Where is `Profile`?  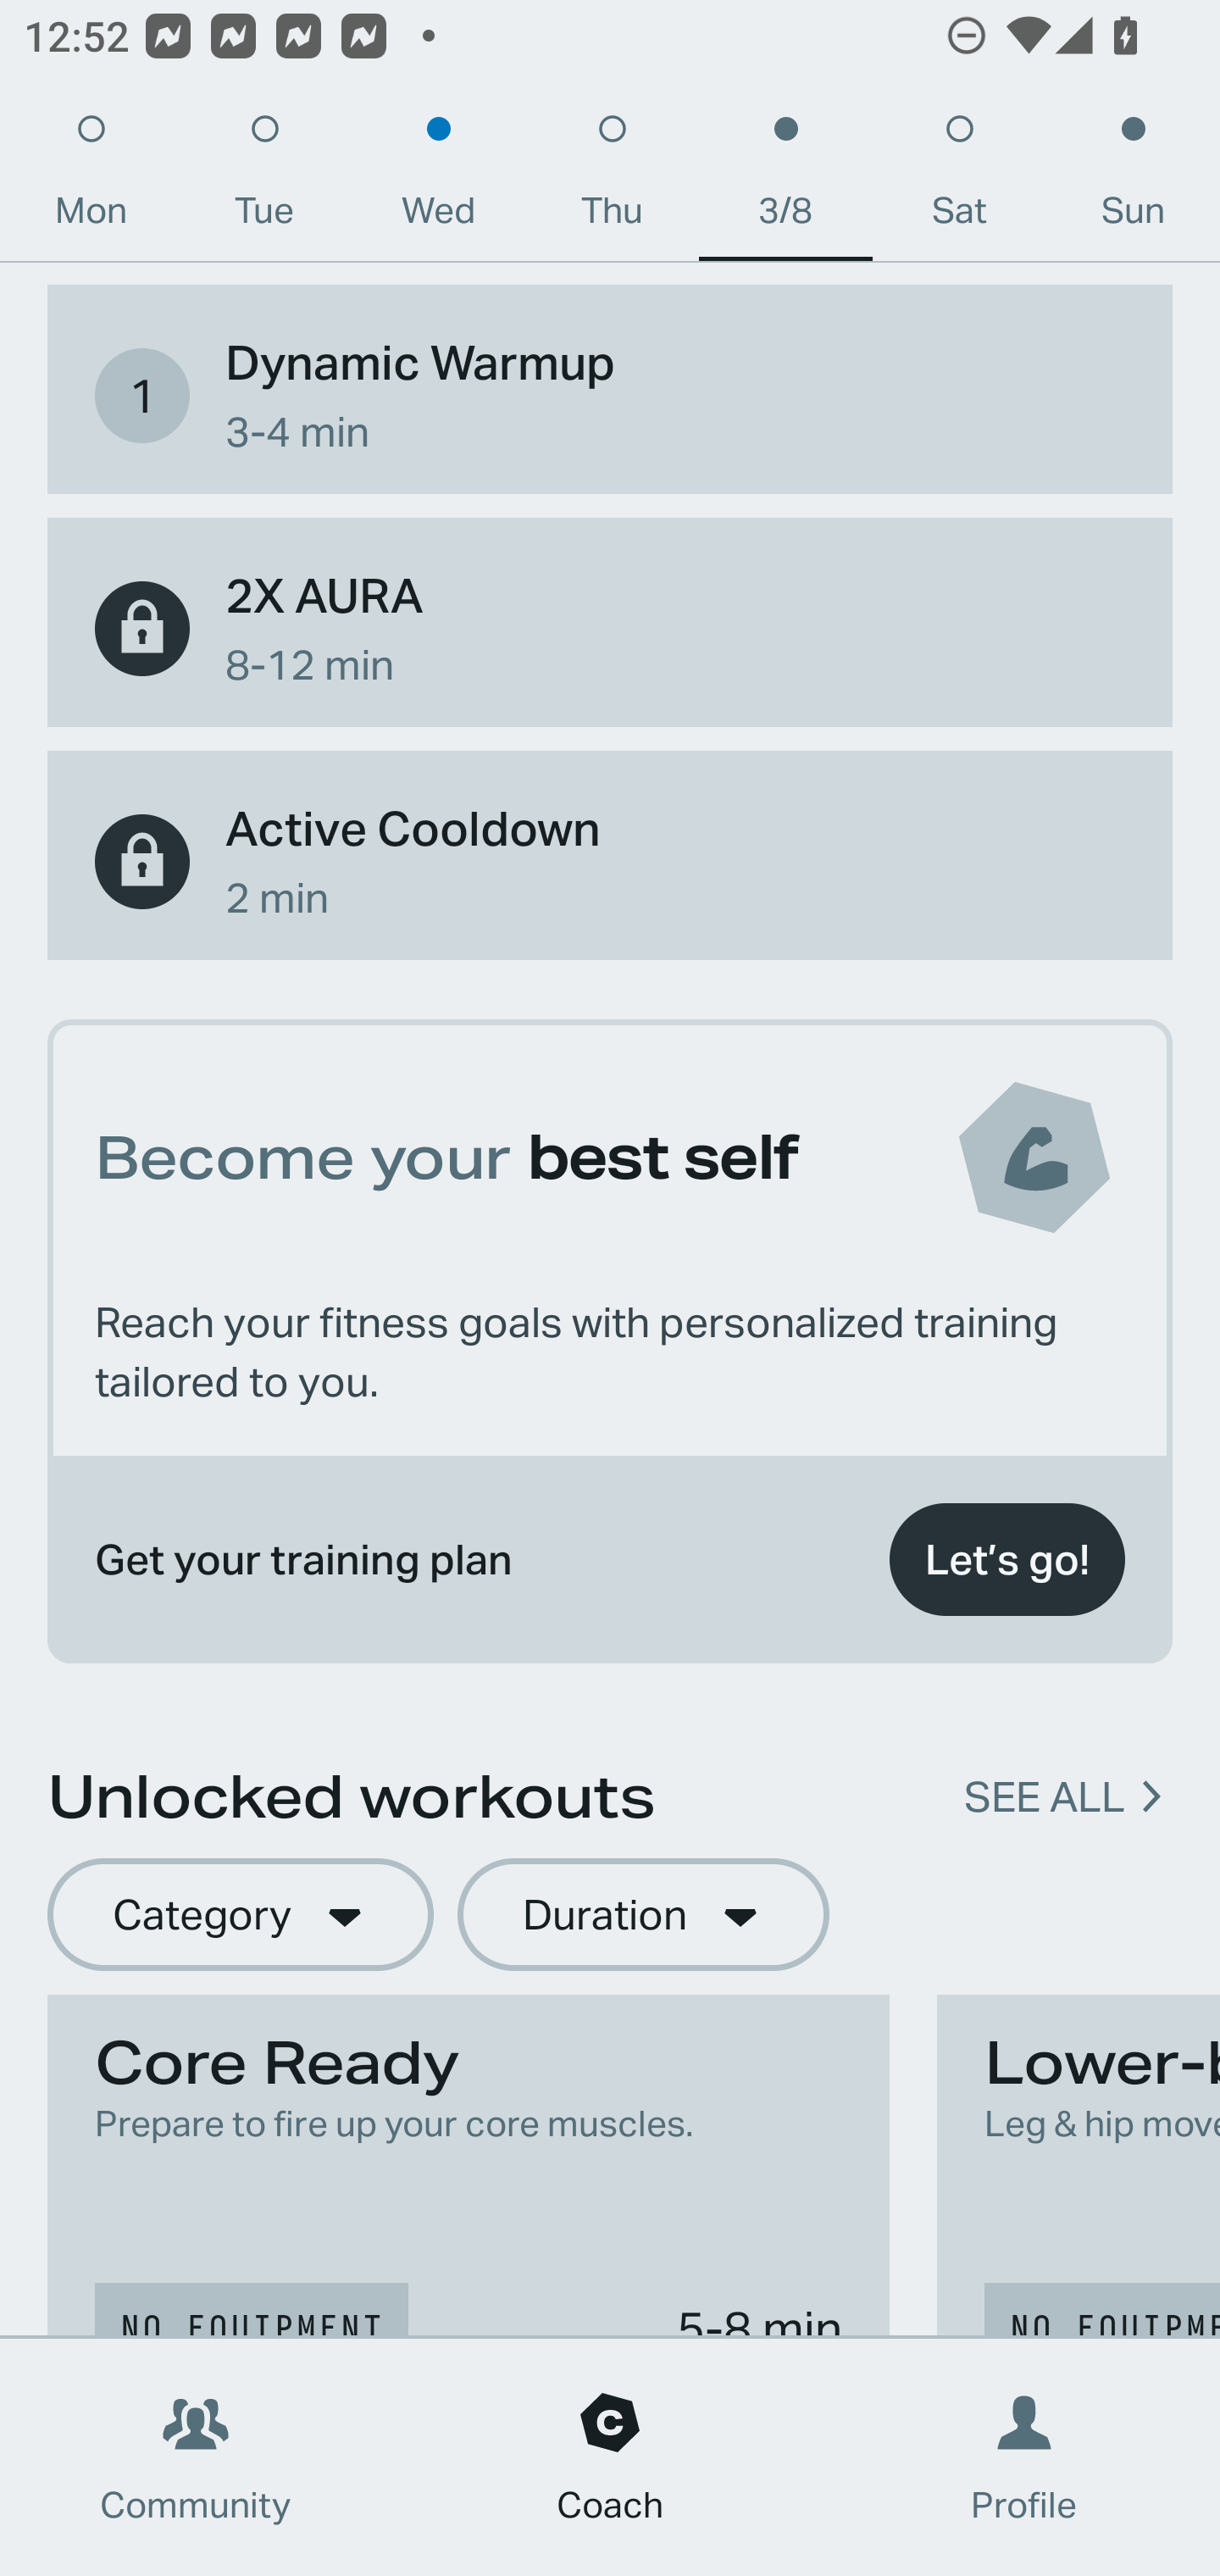
Profile is located at coordinates (1025, 2457).